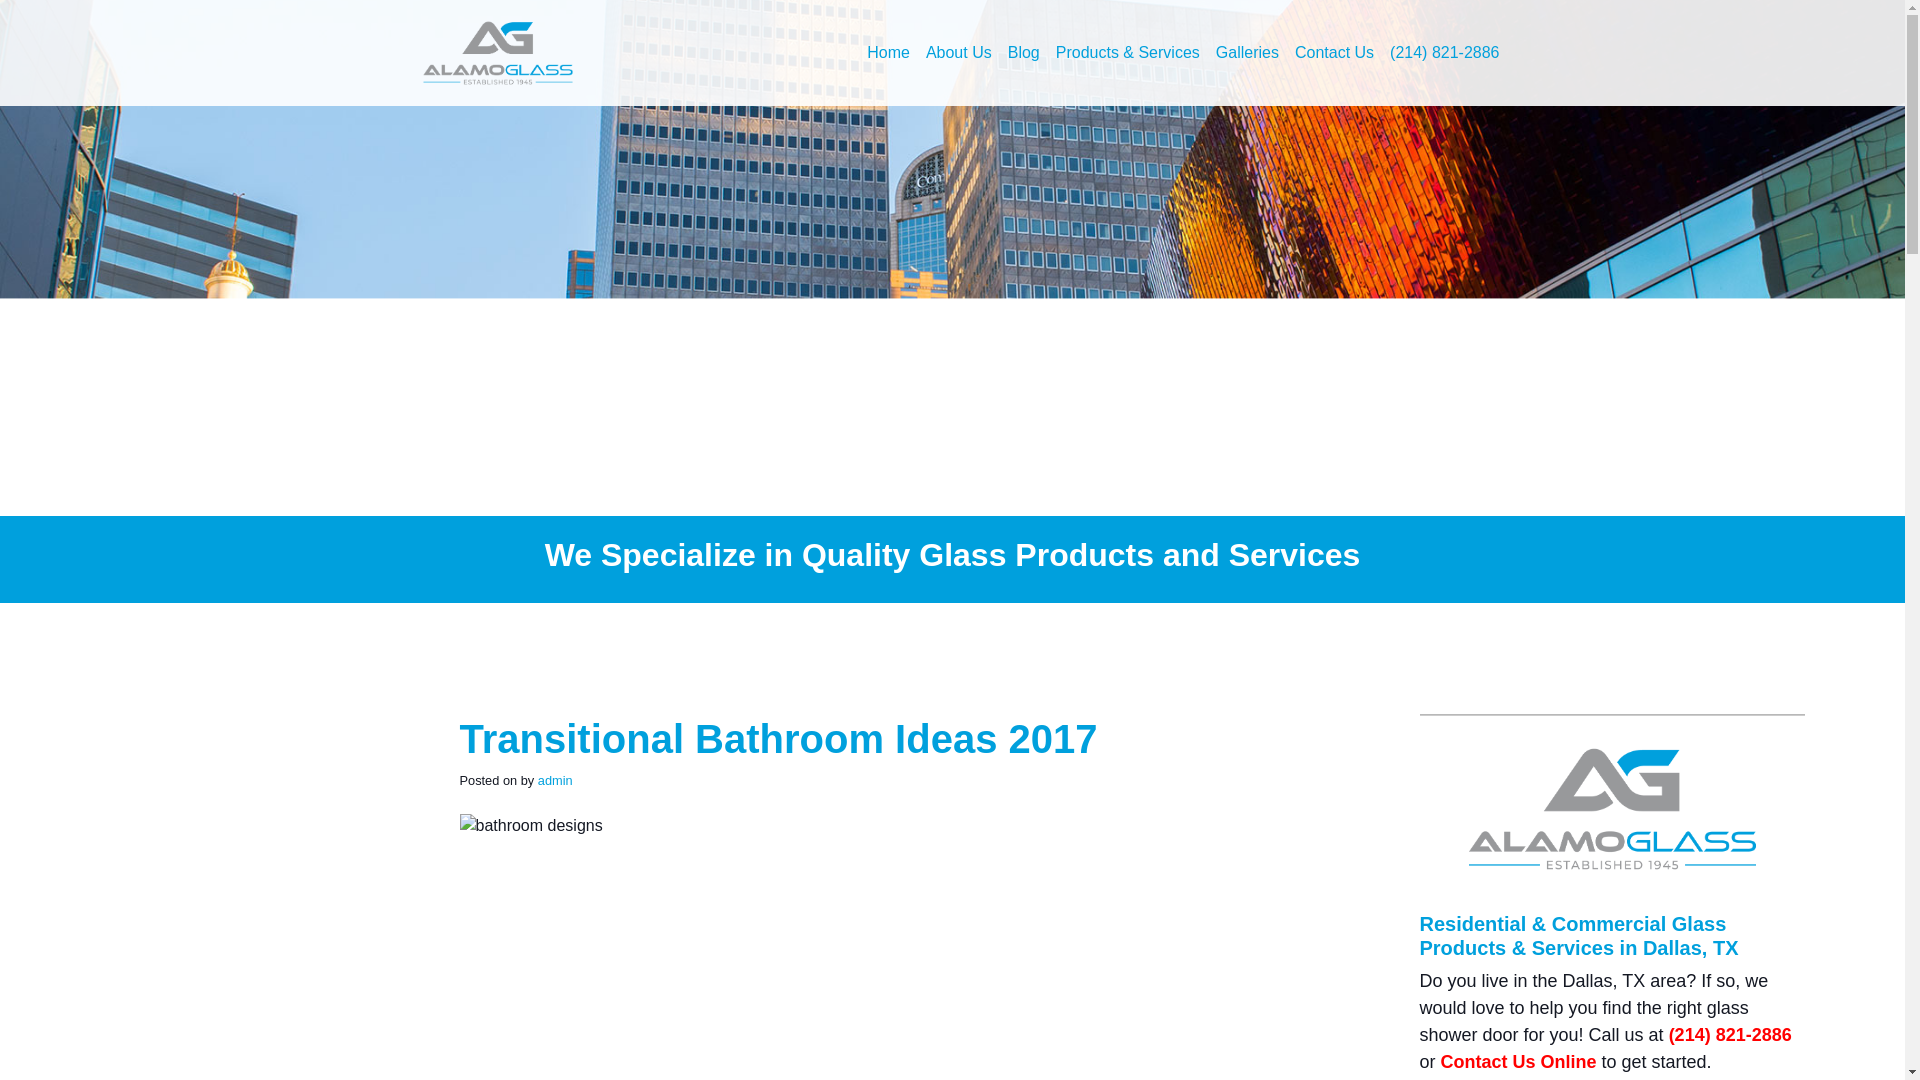  Describe the element at coordinates (1024, 53) in the screenshot. I see `Blog` at that location.